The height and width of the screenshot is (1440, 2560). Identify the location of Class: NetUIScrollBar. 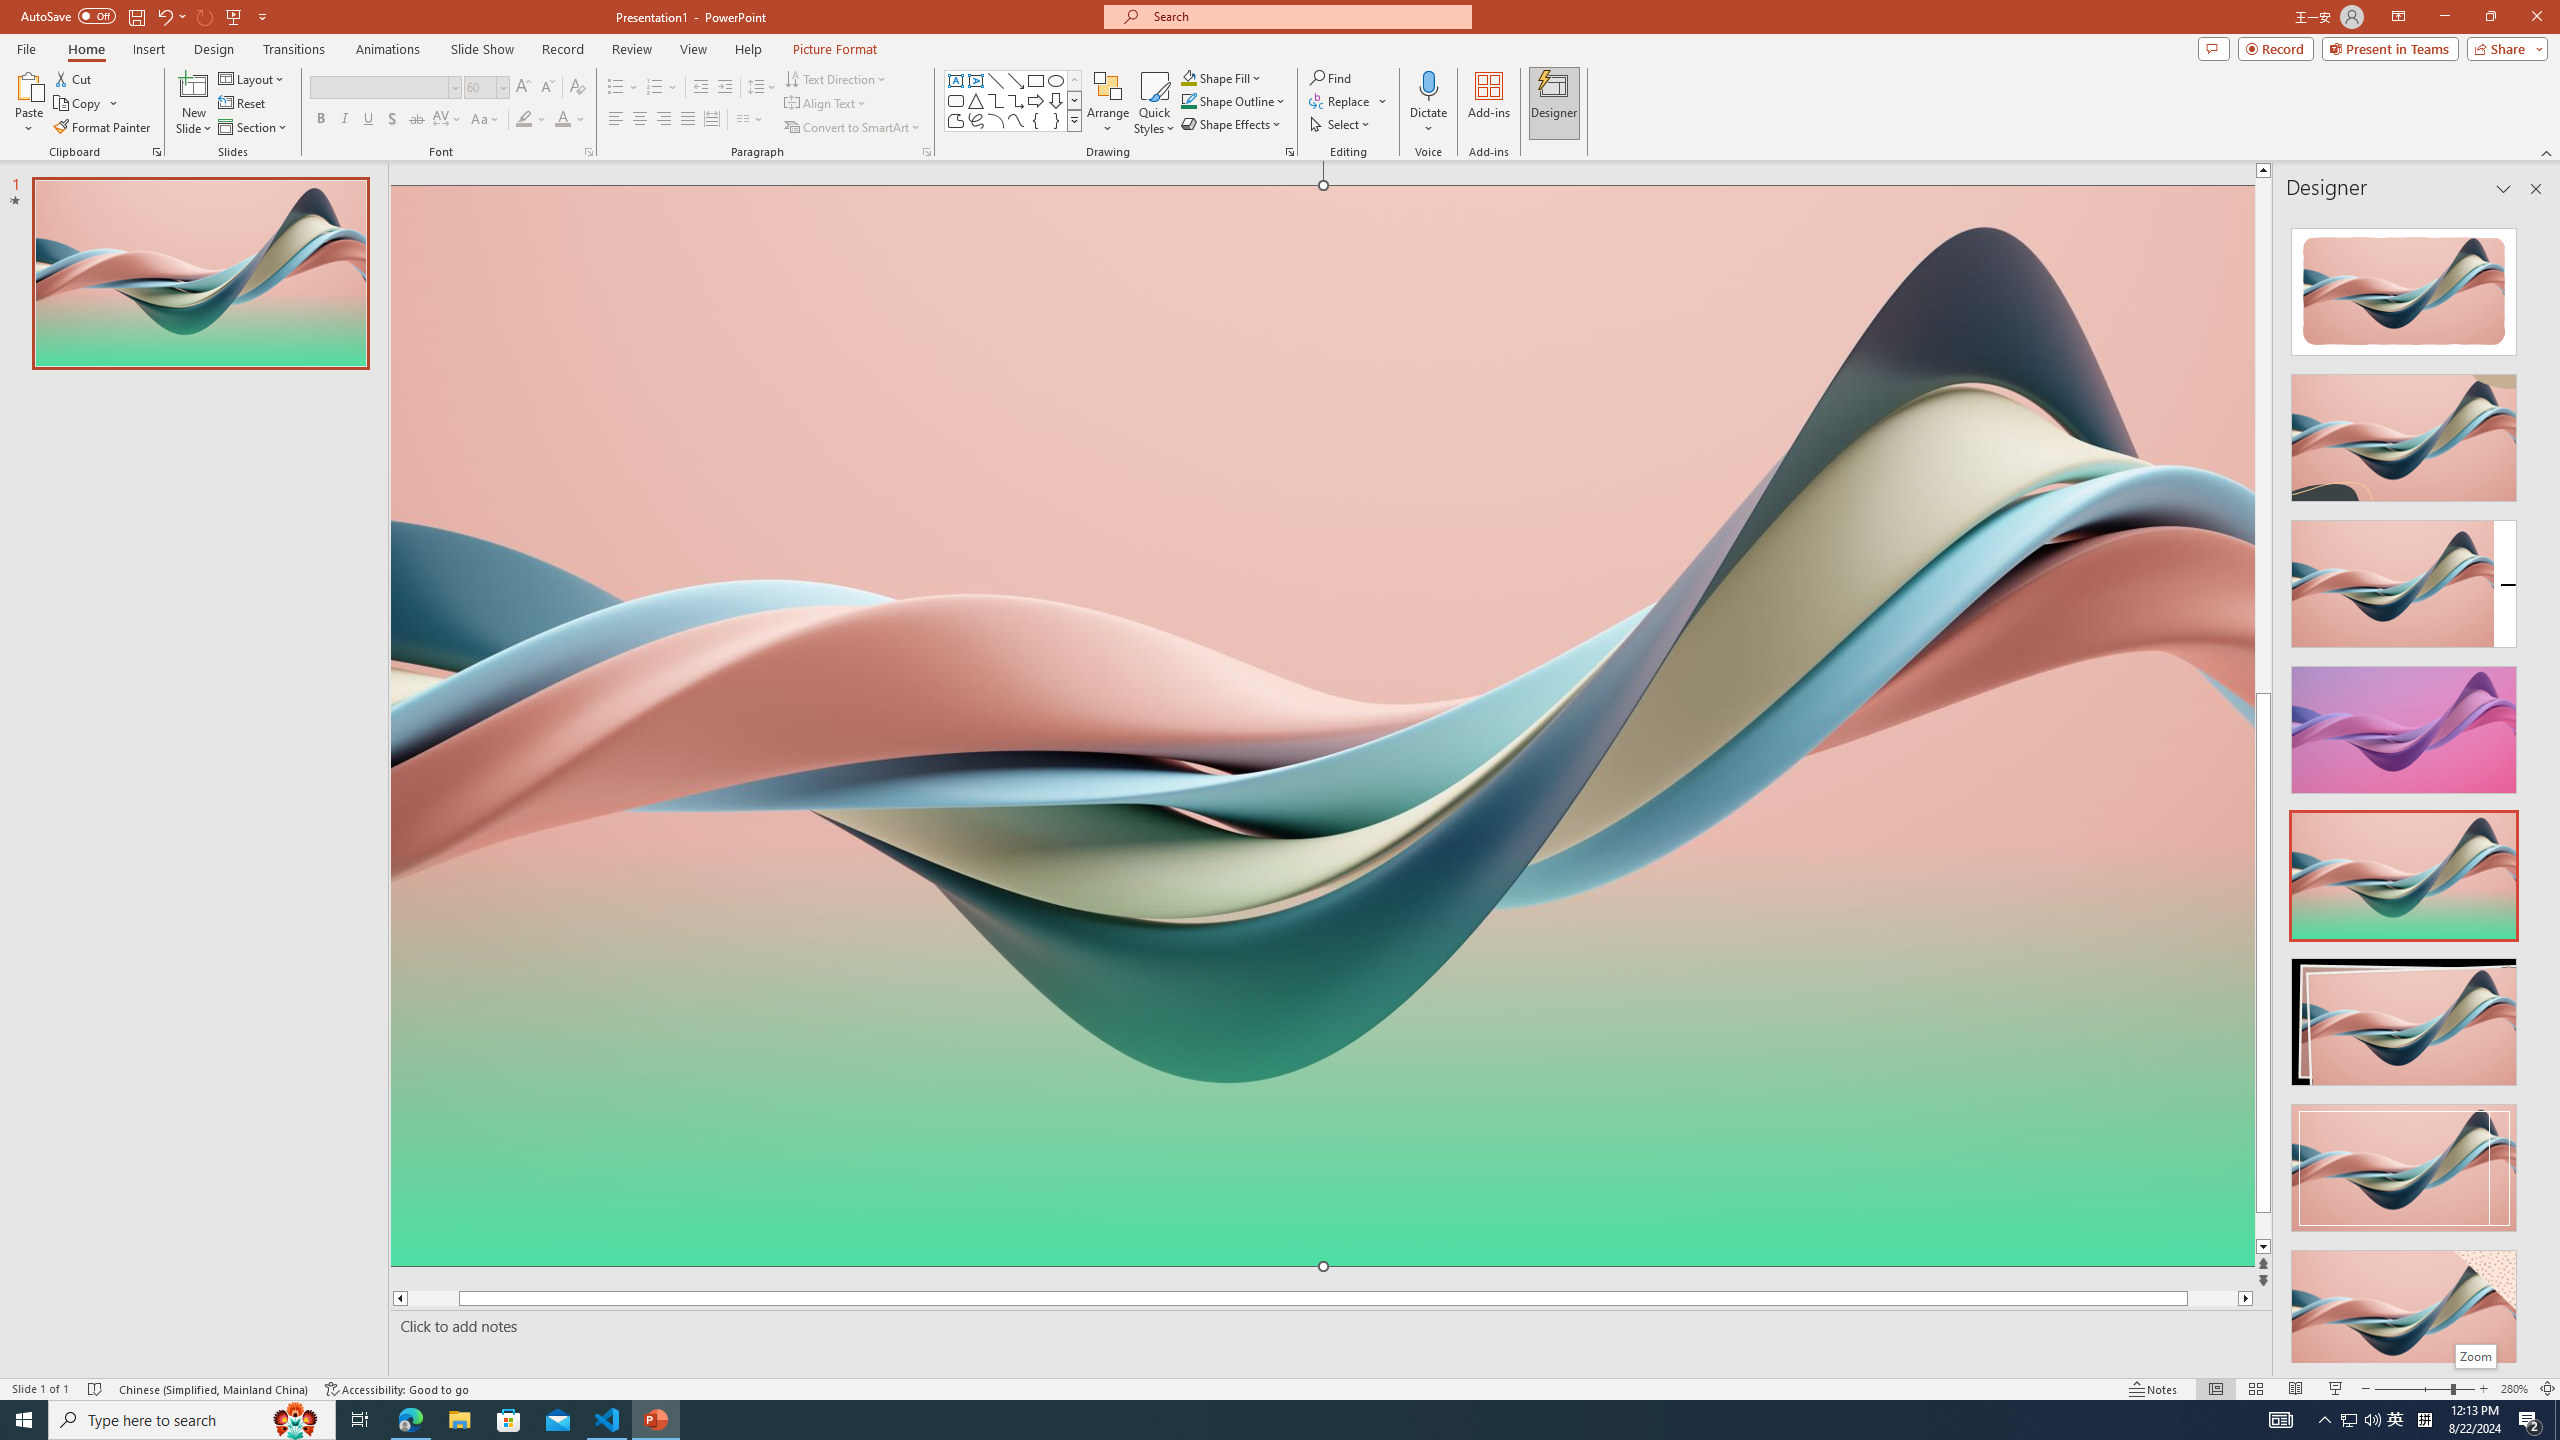
(2534, 787).